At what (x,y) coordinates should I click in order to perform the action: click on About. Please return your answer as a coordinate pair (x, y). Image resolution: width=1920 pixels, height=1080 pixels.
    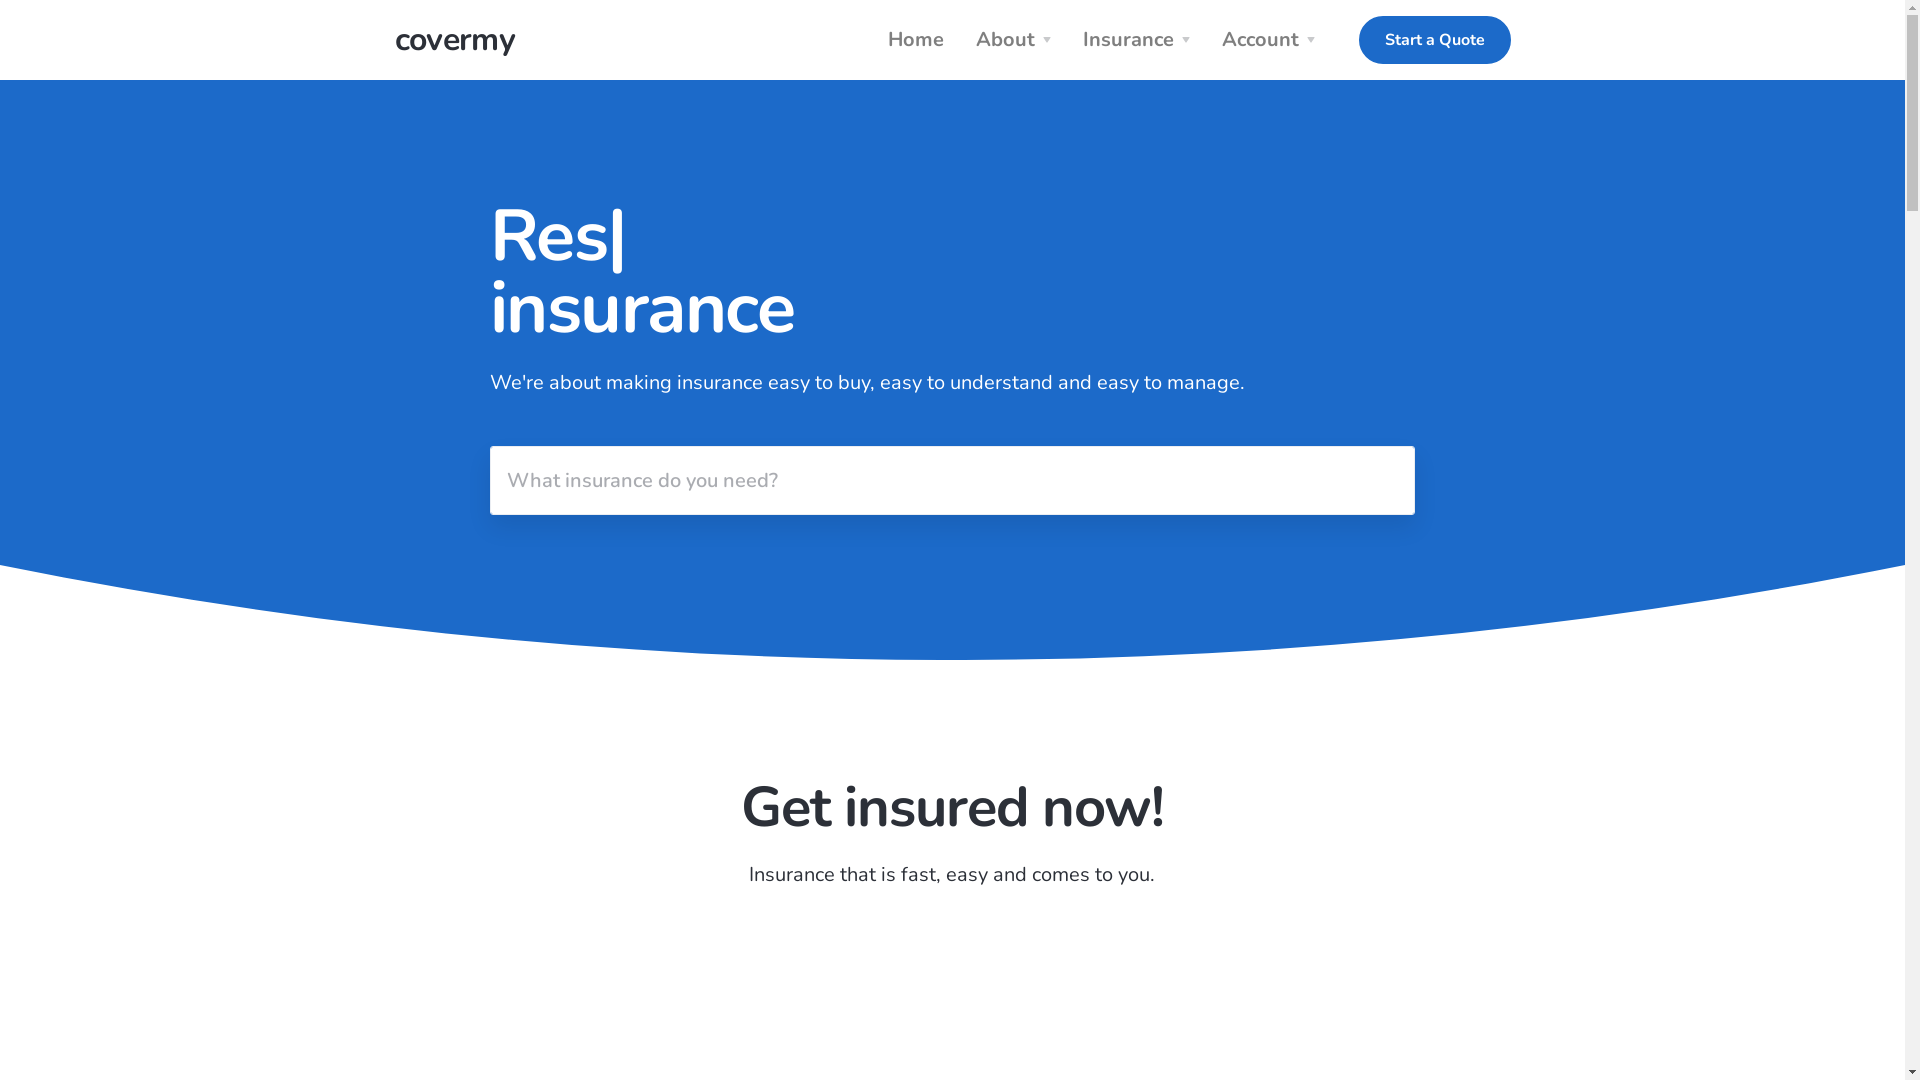
    Looking at the image, I should click on (1018, 40).